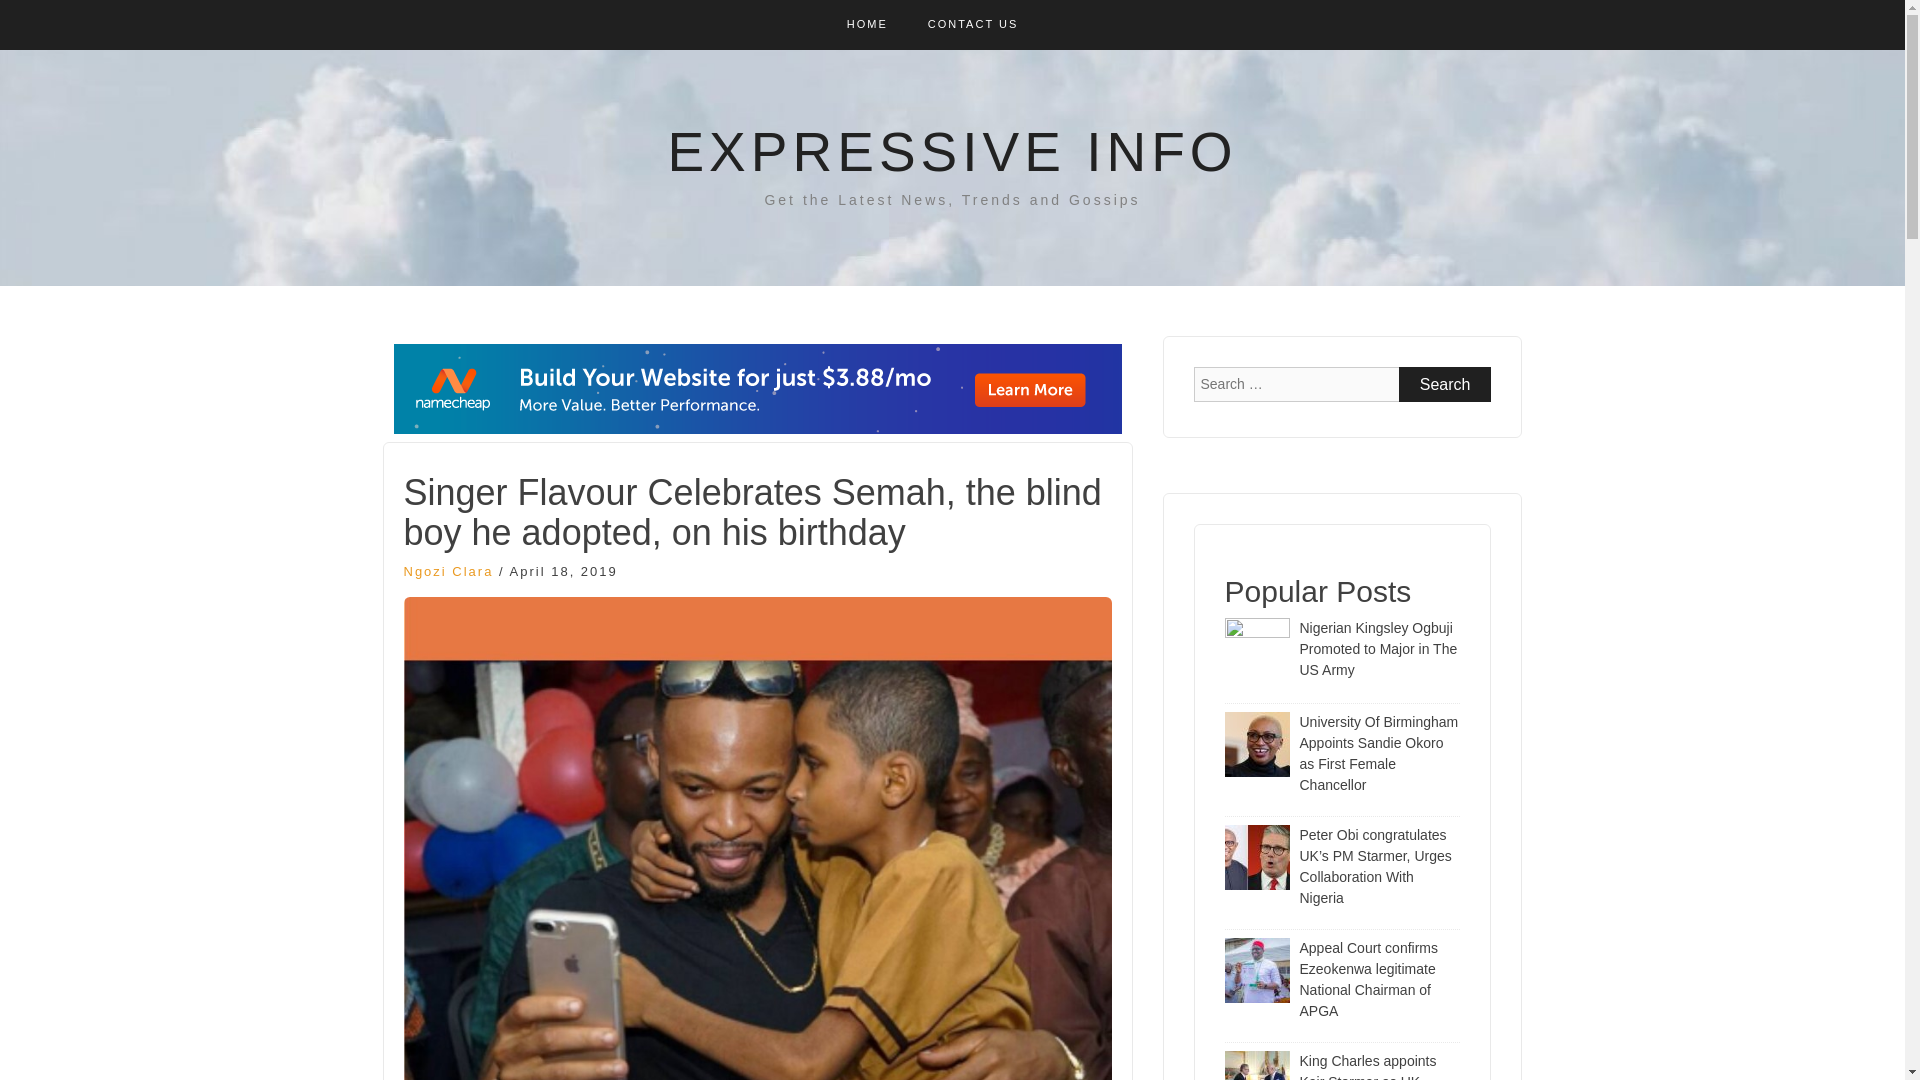  I want to click on CONTACT US, so click(973, 24).